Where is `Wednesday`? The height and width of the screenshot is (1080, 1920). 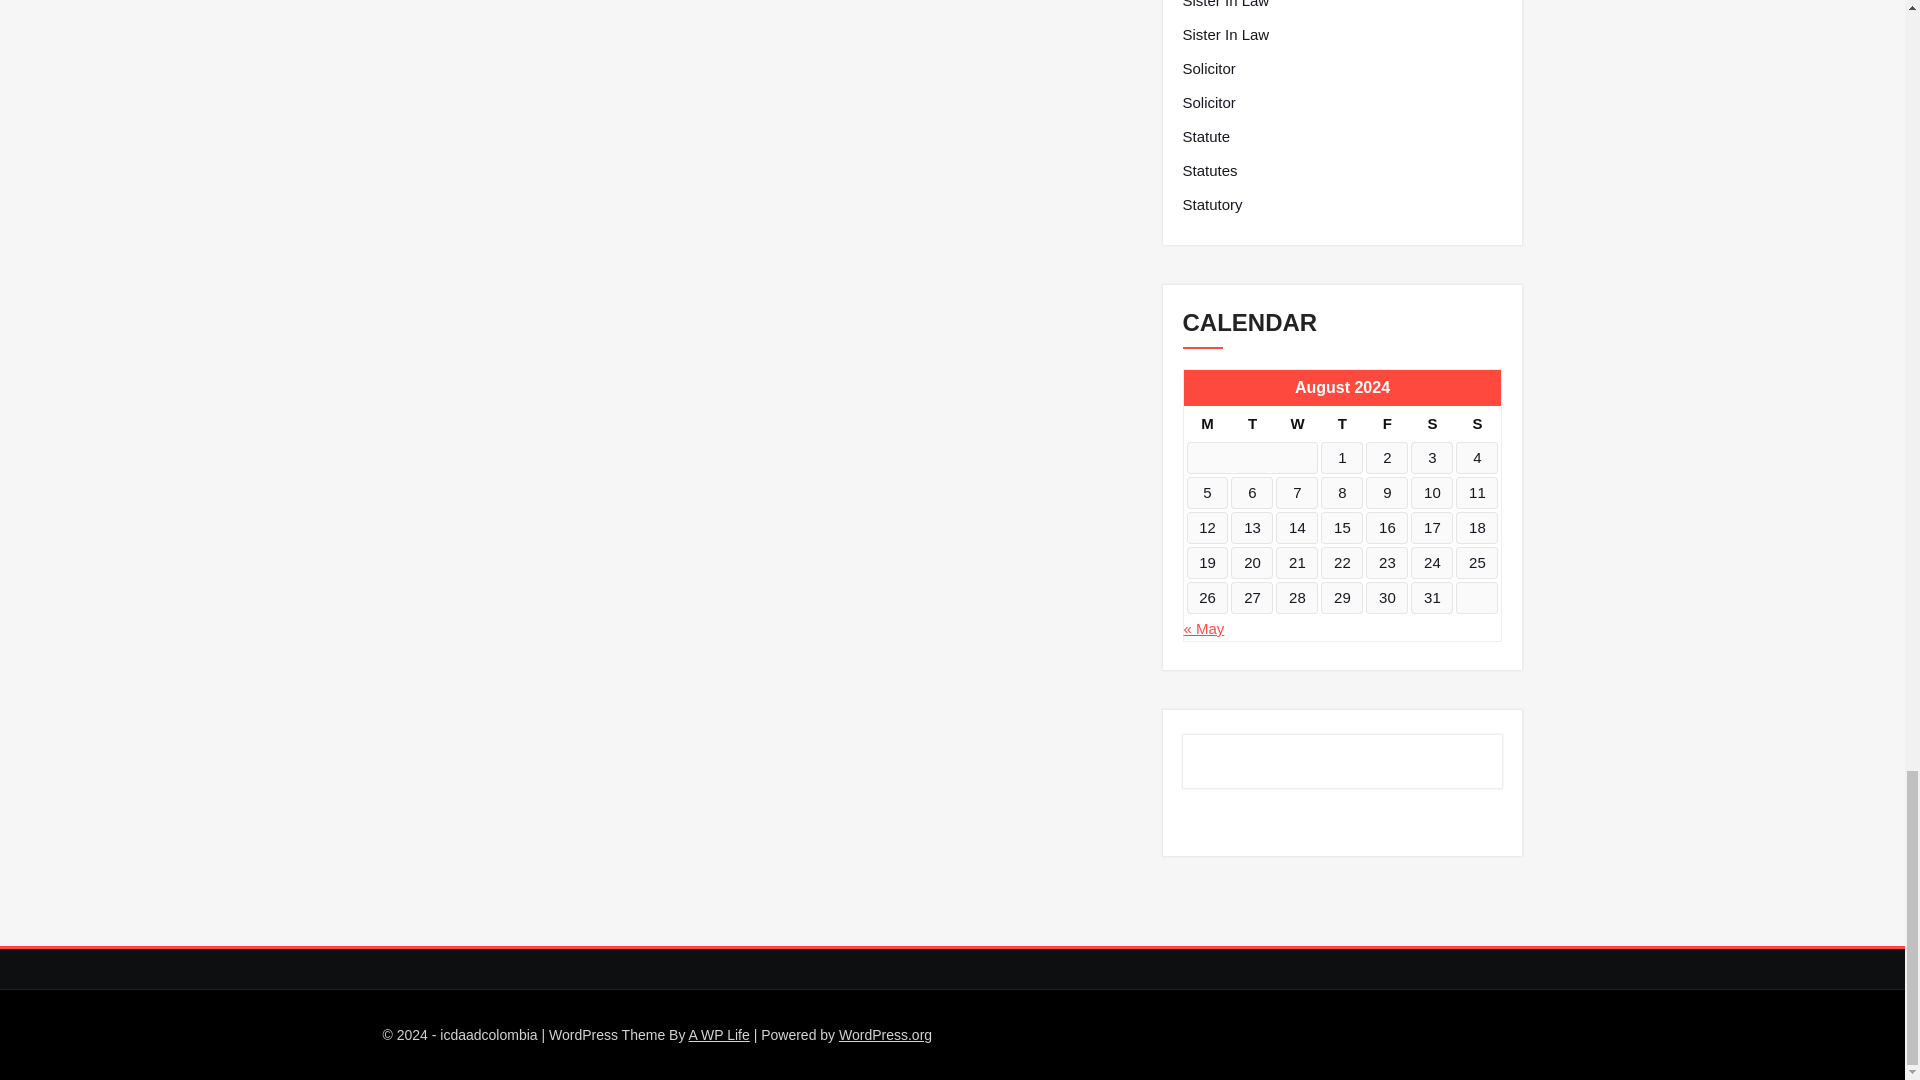
Wednesday is located at coordinates (1296, 424).